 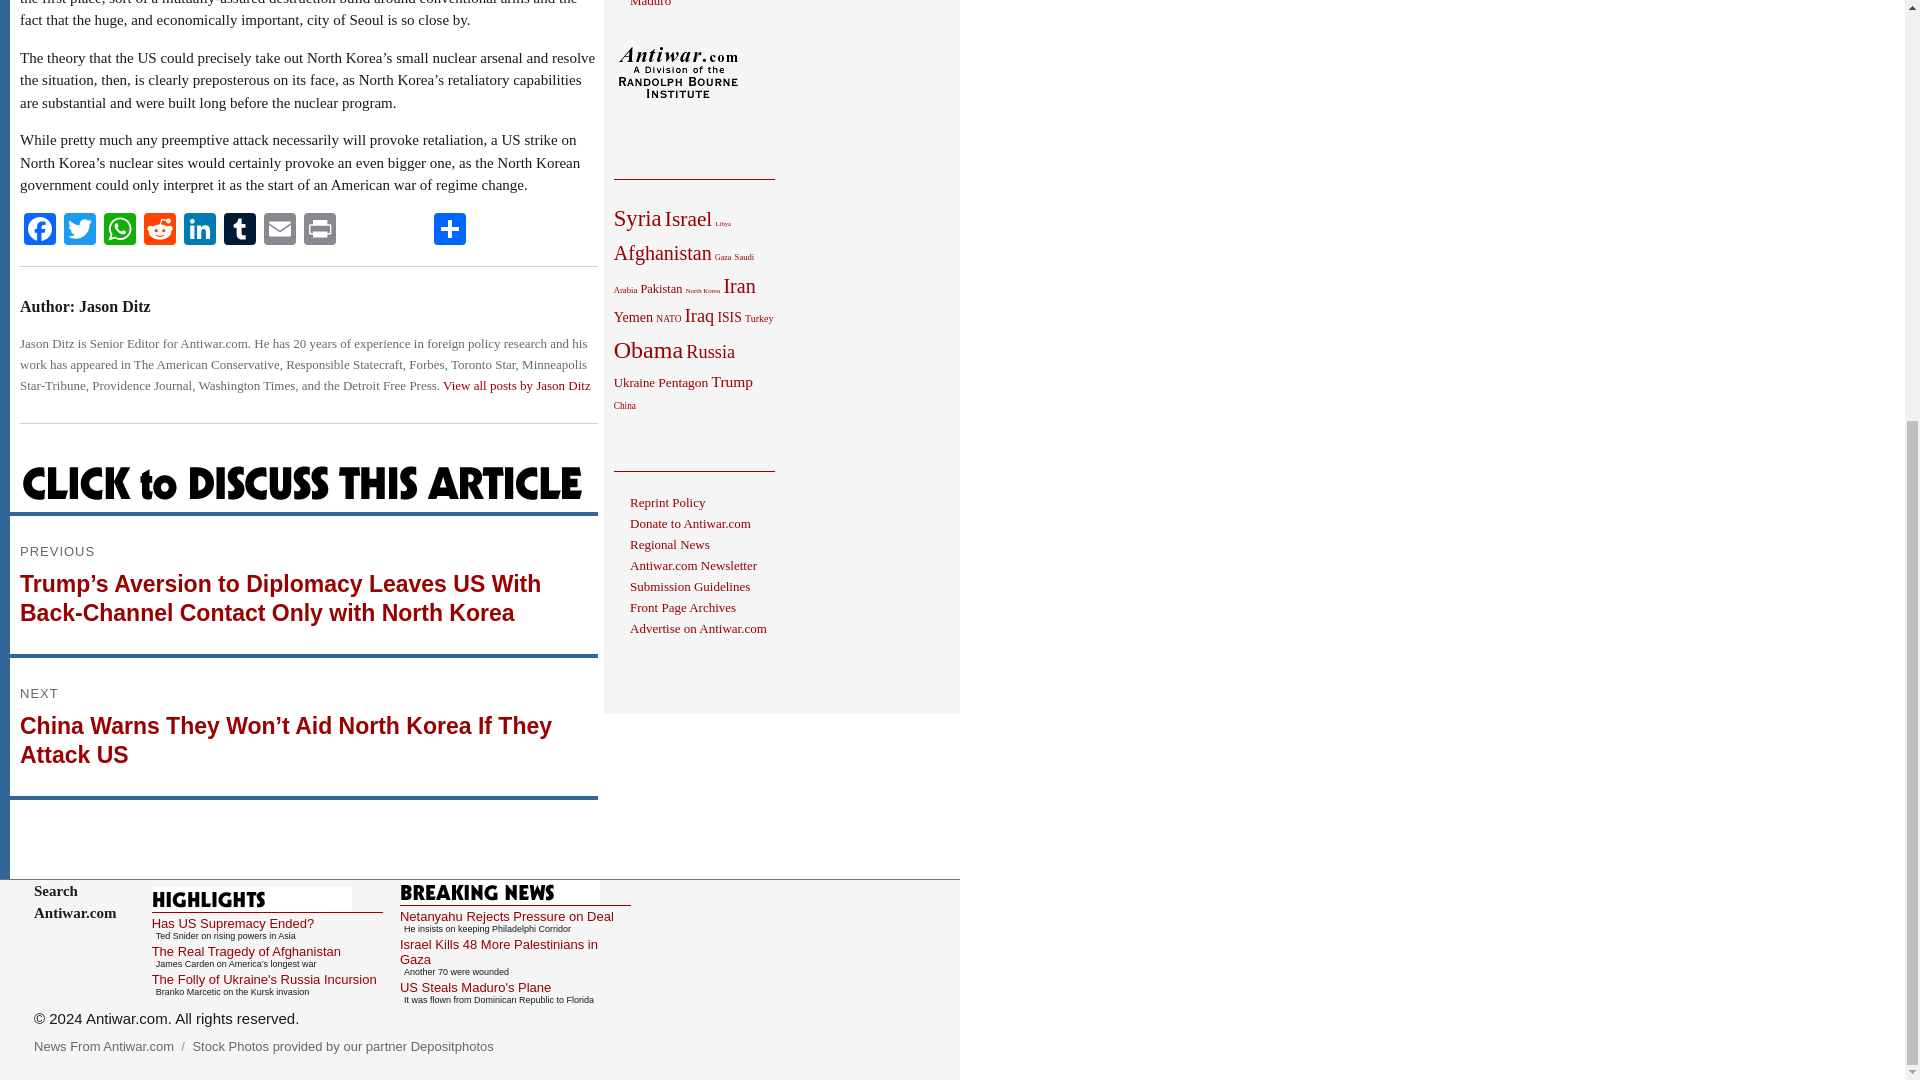 I want to click on View all posts by Jason Ditz, so click(x=517, y=386).